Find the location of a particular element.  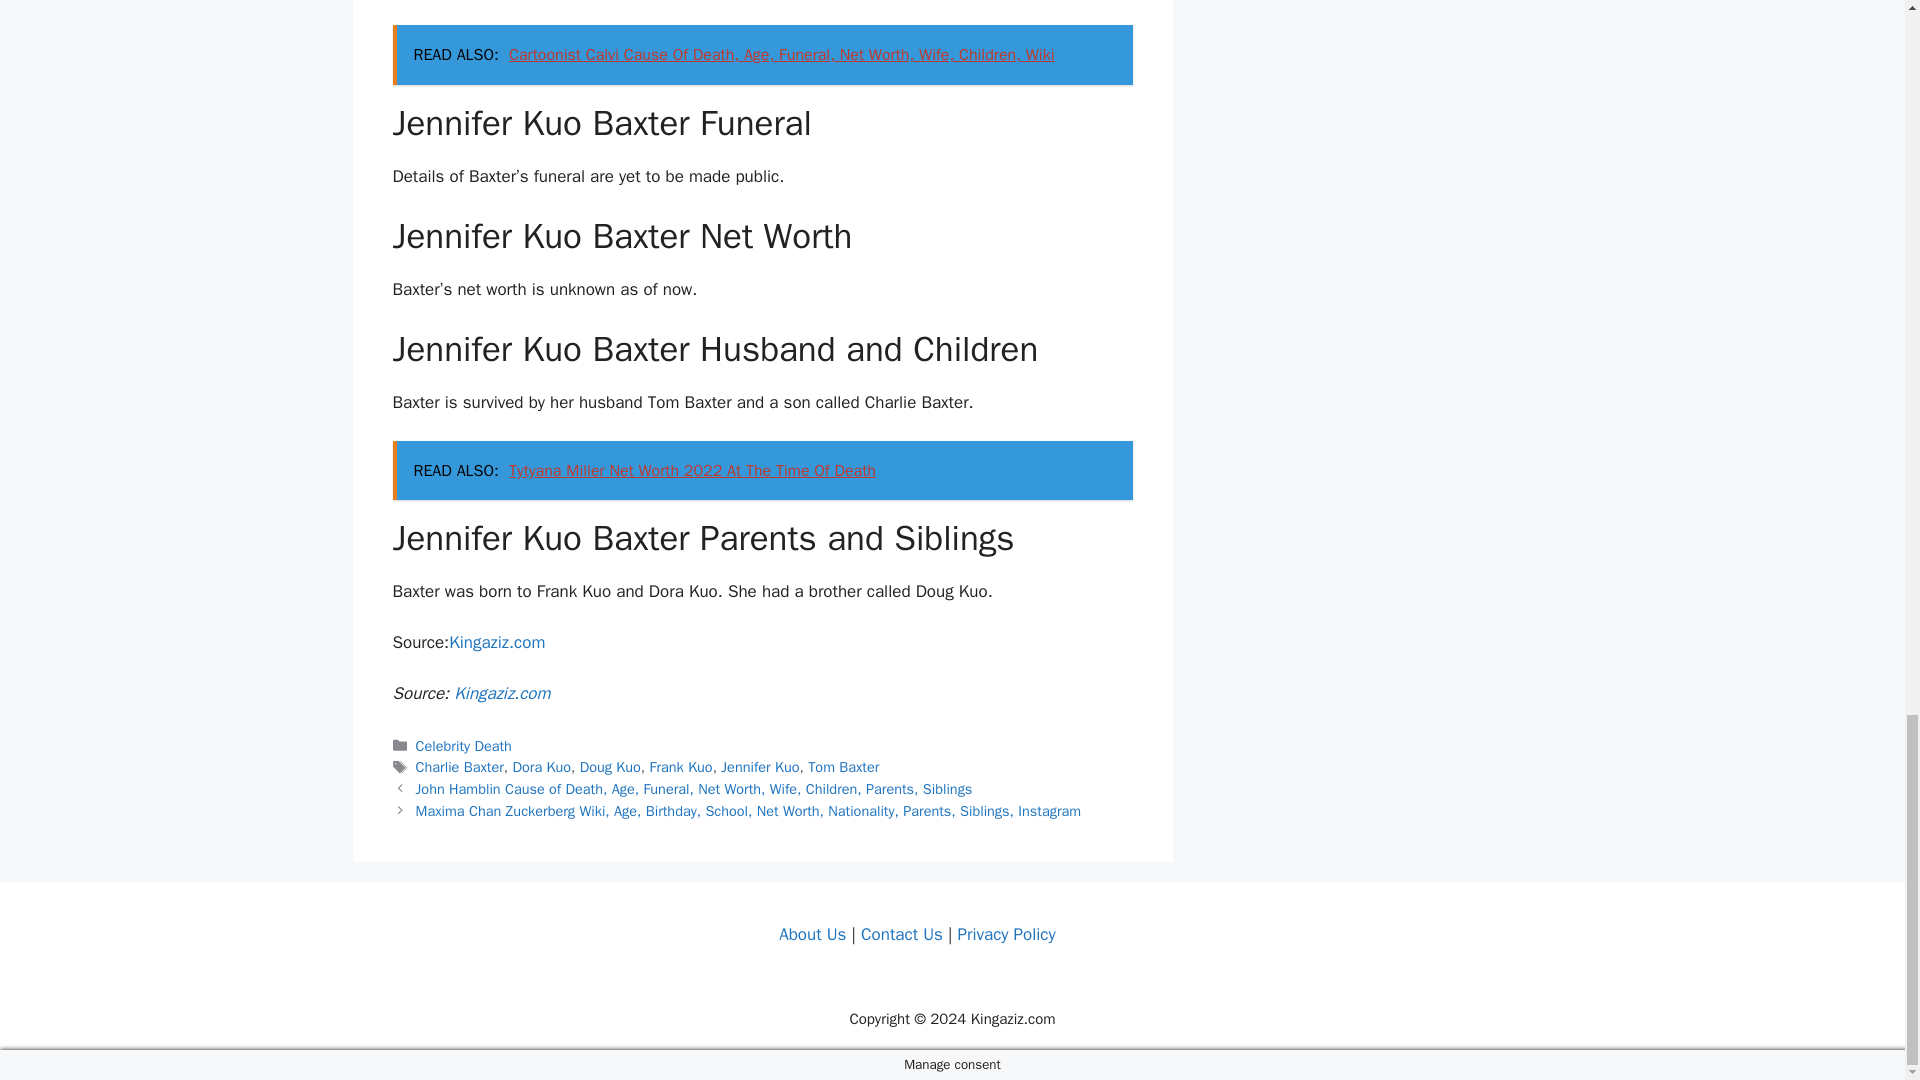

Privacy Policy is located at coordinates (1005, 934).